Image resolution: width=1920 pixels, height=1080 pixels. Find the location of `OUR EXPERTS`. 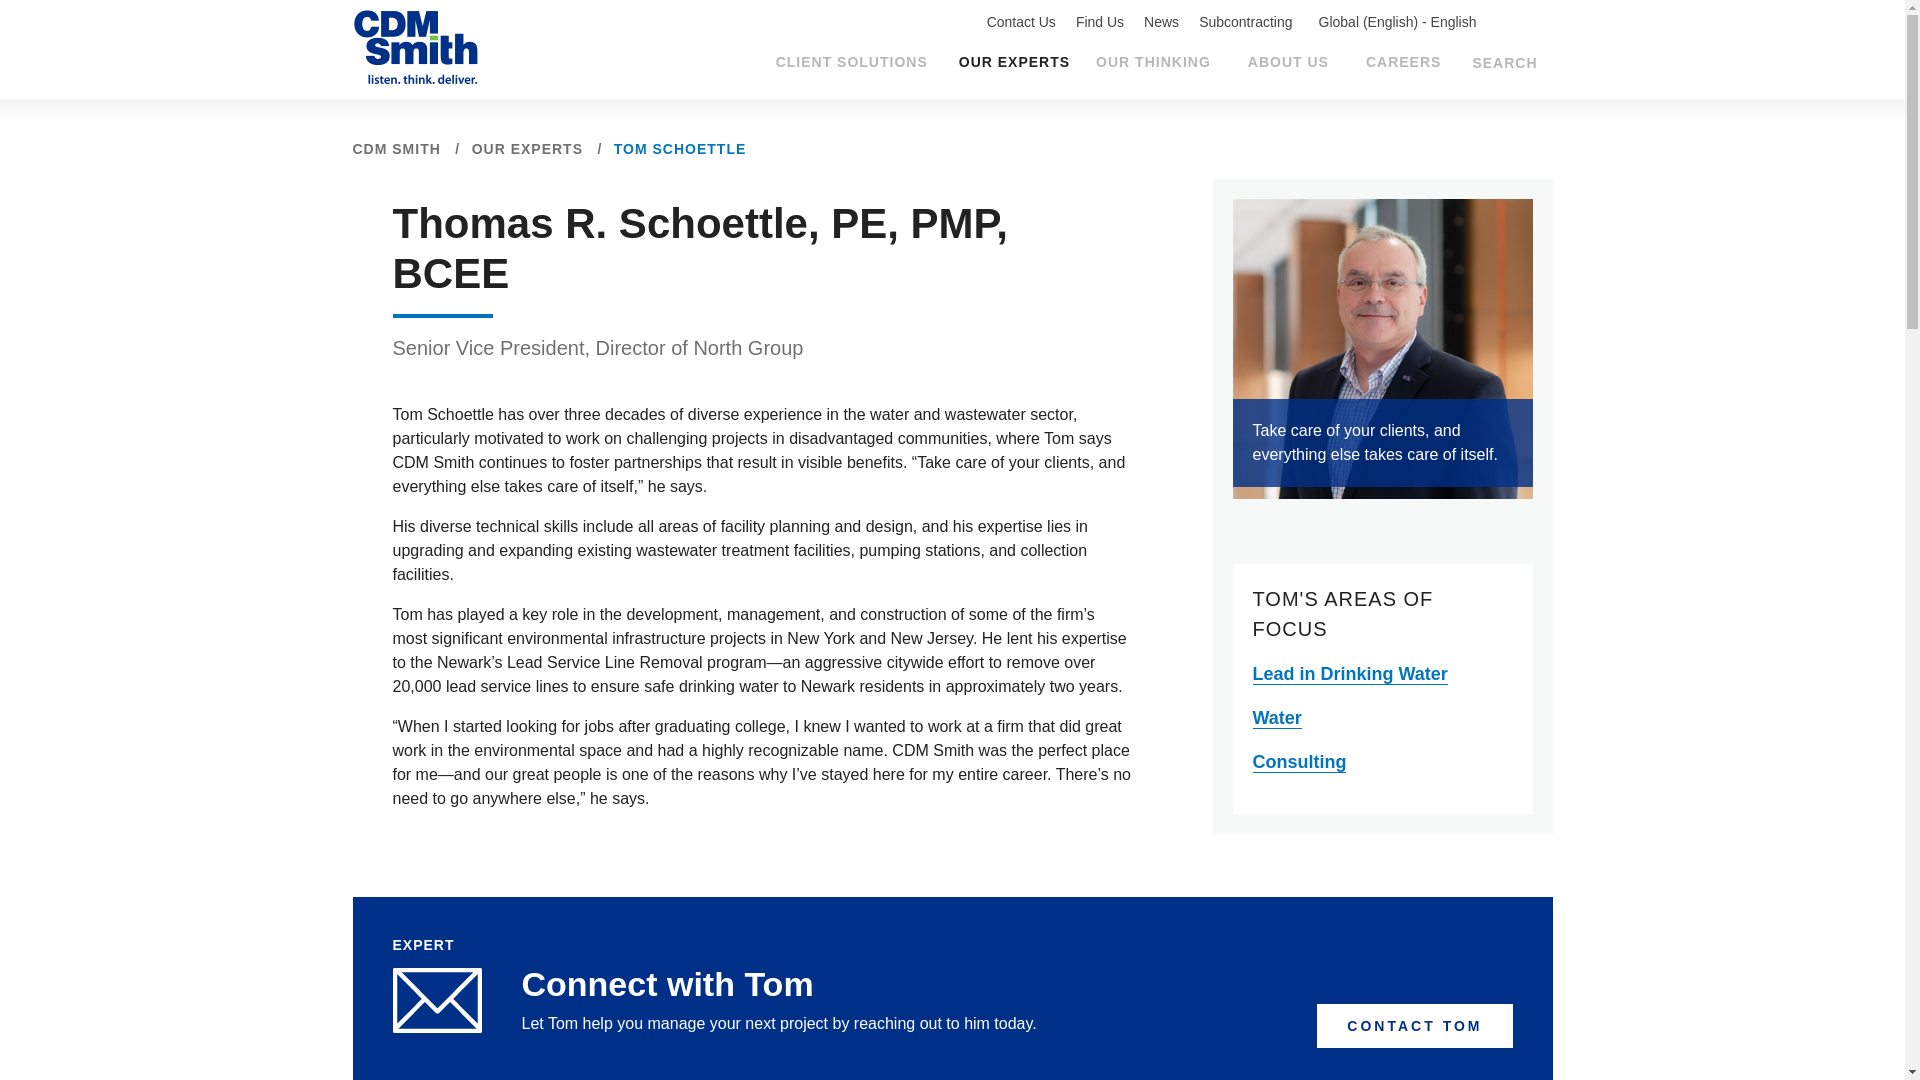

OUR EXPERTS is located at coordinates (1014, 62).